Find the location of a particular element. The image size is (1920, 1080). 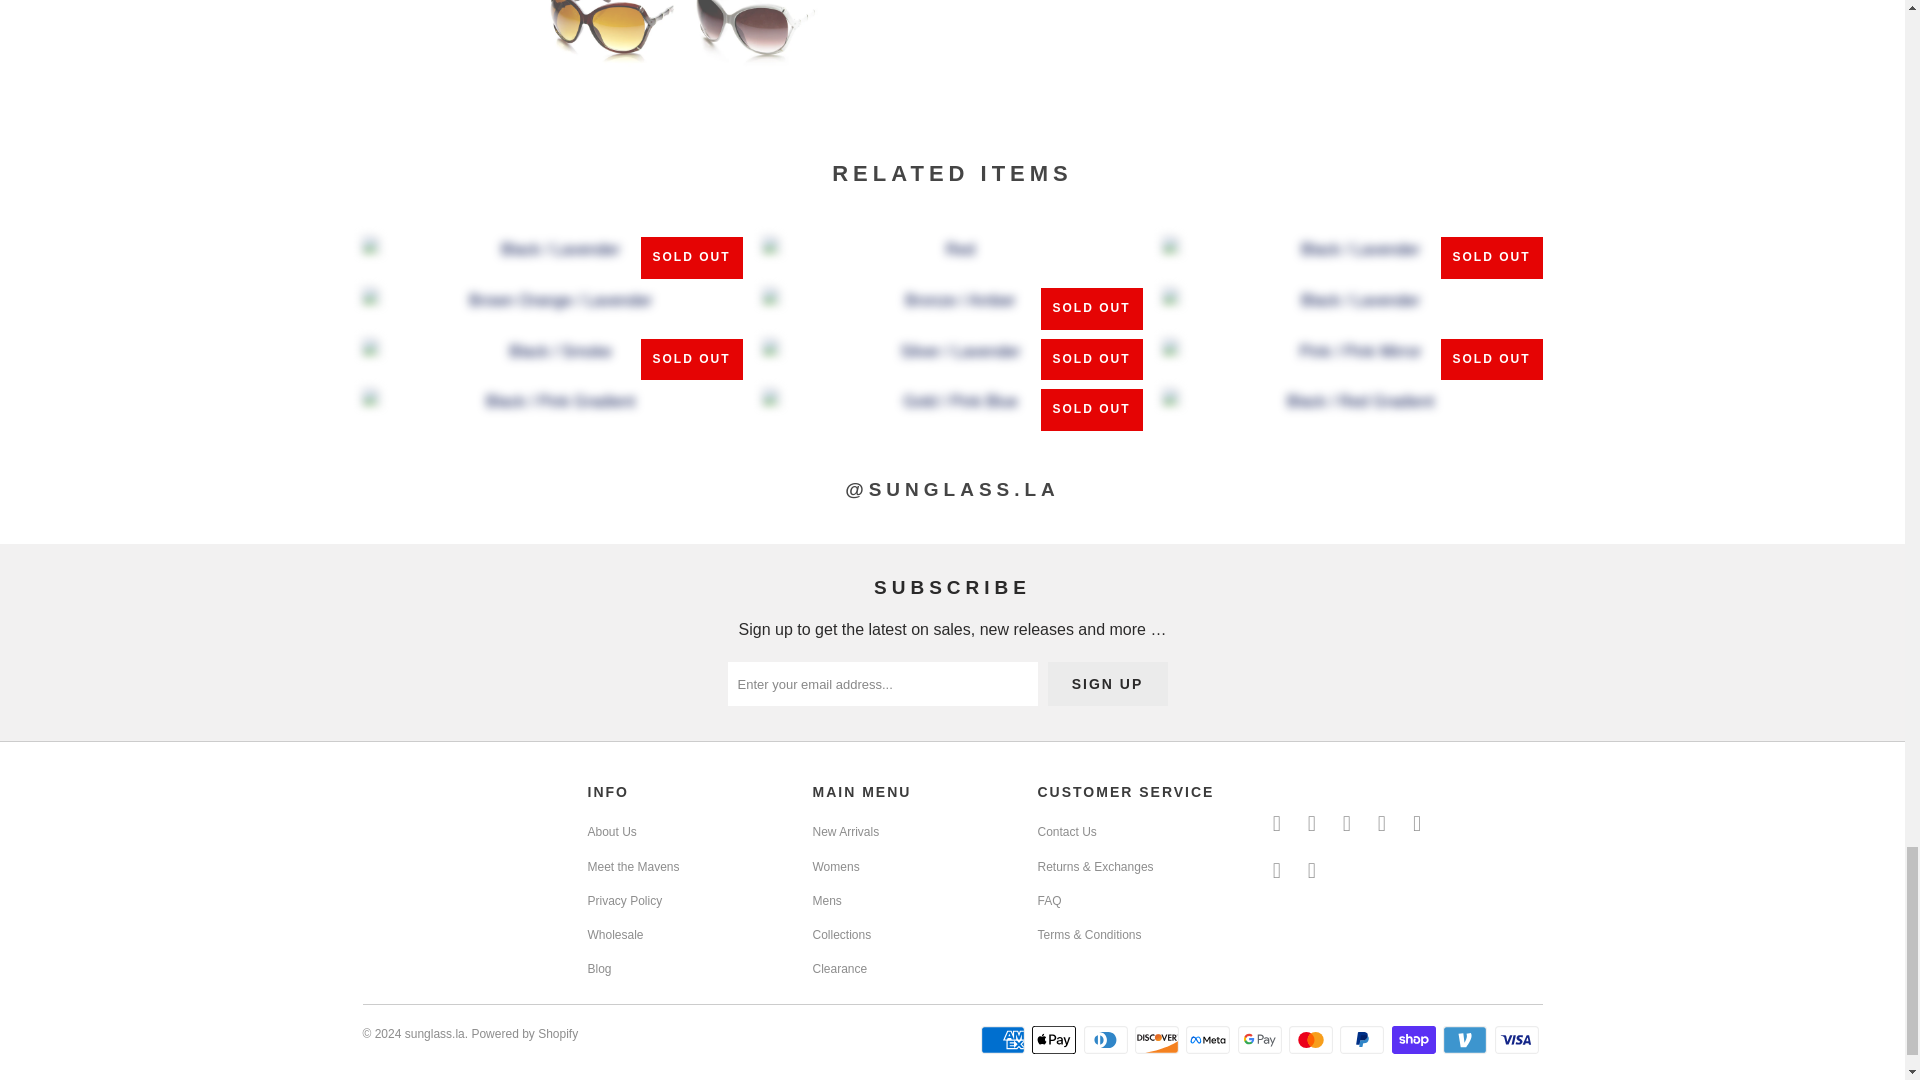

Apple Pay is located at coordinates (1056, 1040).